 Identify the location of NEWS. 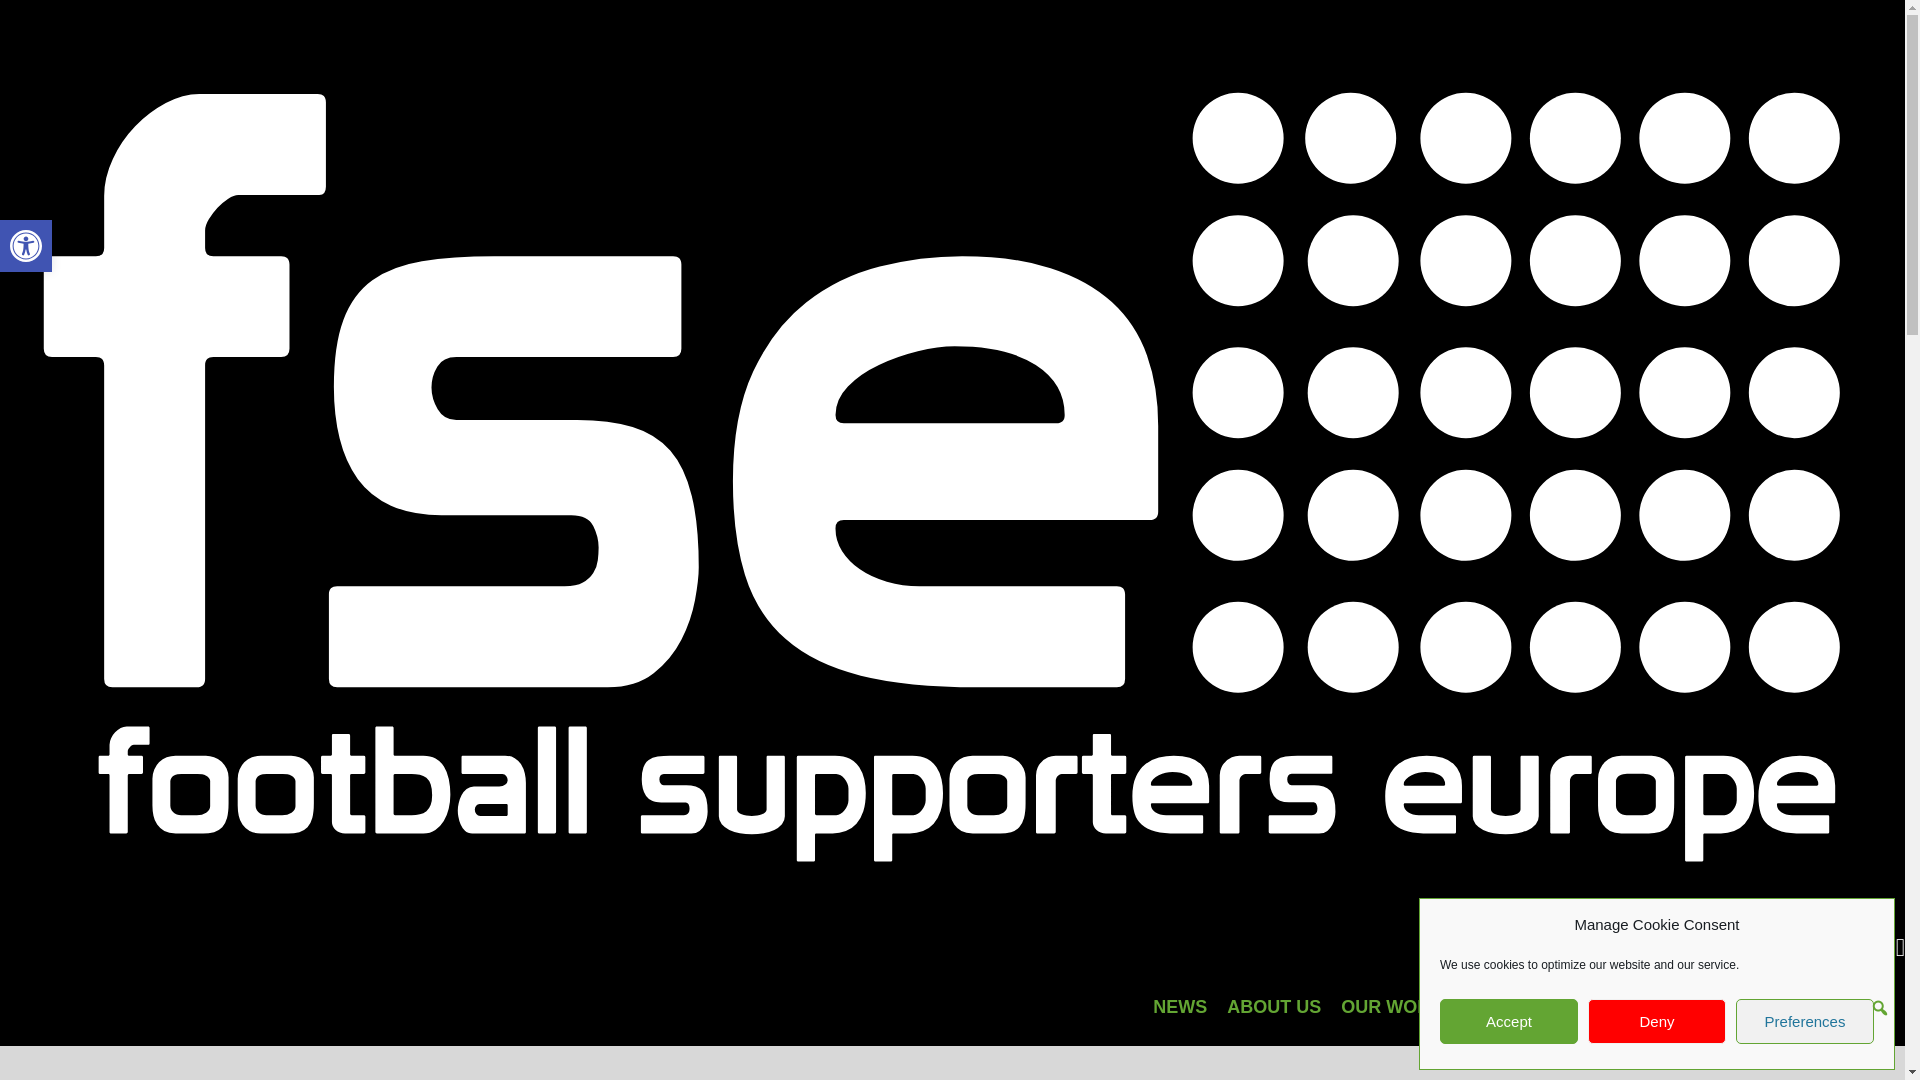
(1804, 1022).